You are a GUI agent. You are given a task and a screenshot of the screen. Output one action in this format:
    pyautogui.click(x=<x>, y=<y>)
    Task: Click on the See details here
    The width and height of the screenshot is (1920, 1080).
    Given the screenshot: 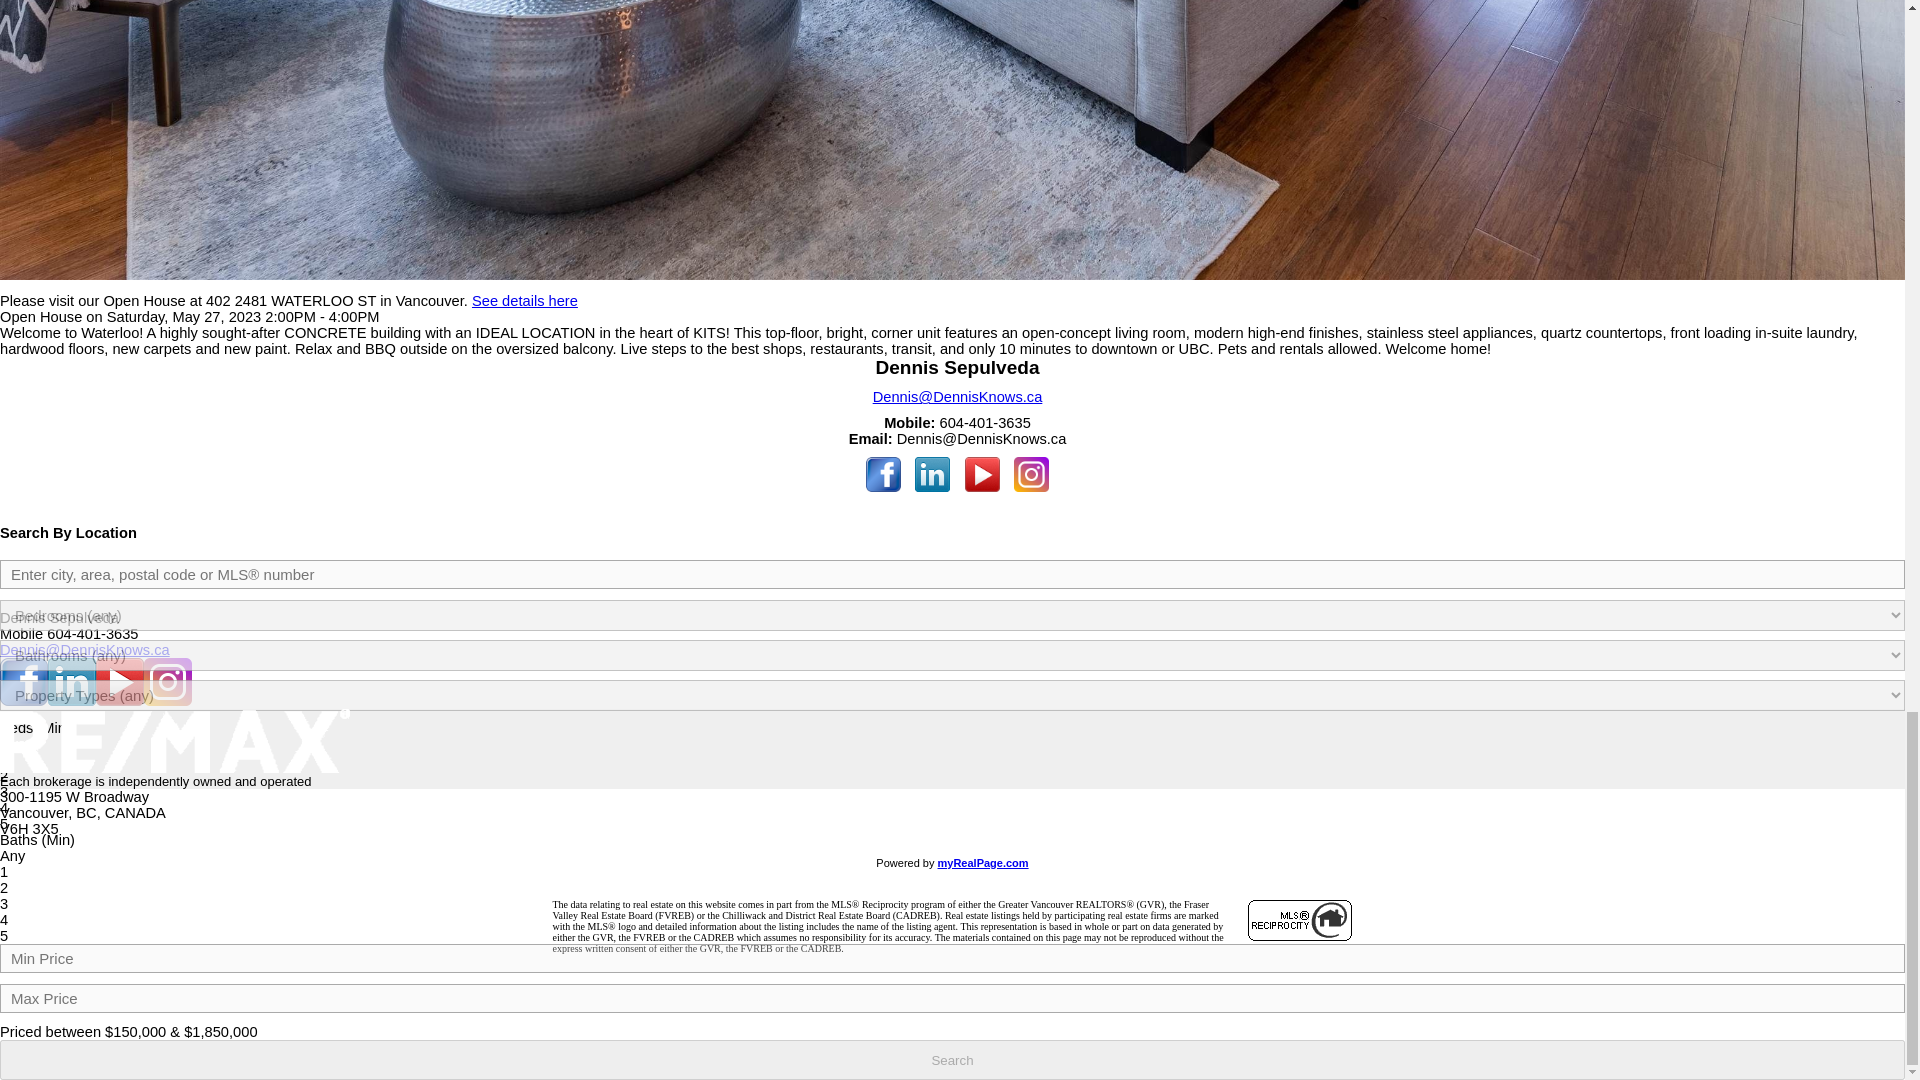 What is the action you would take?
    pyautogui.click(x=524, y=300)
    